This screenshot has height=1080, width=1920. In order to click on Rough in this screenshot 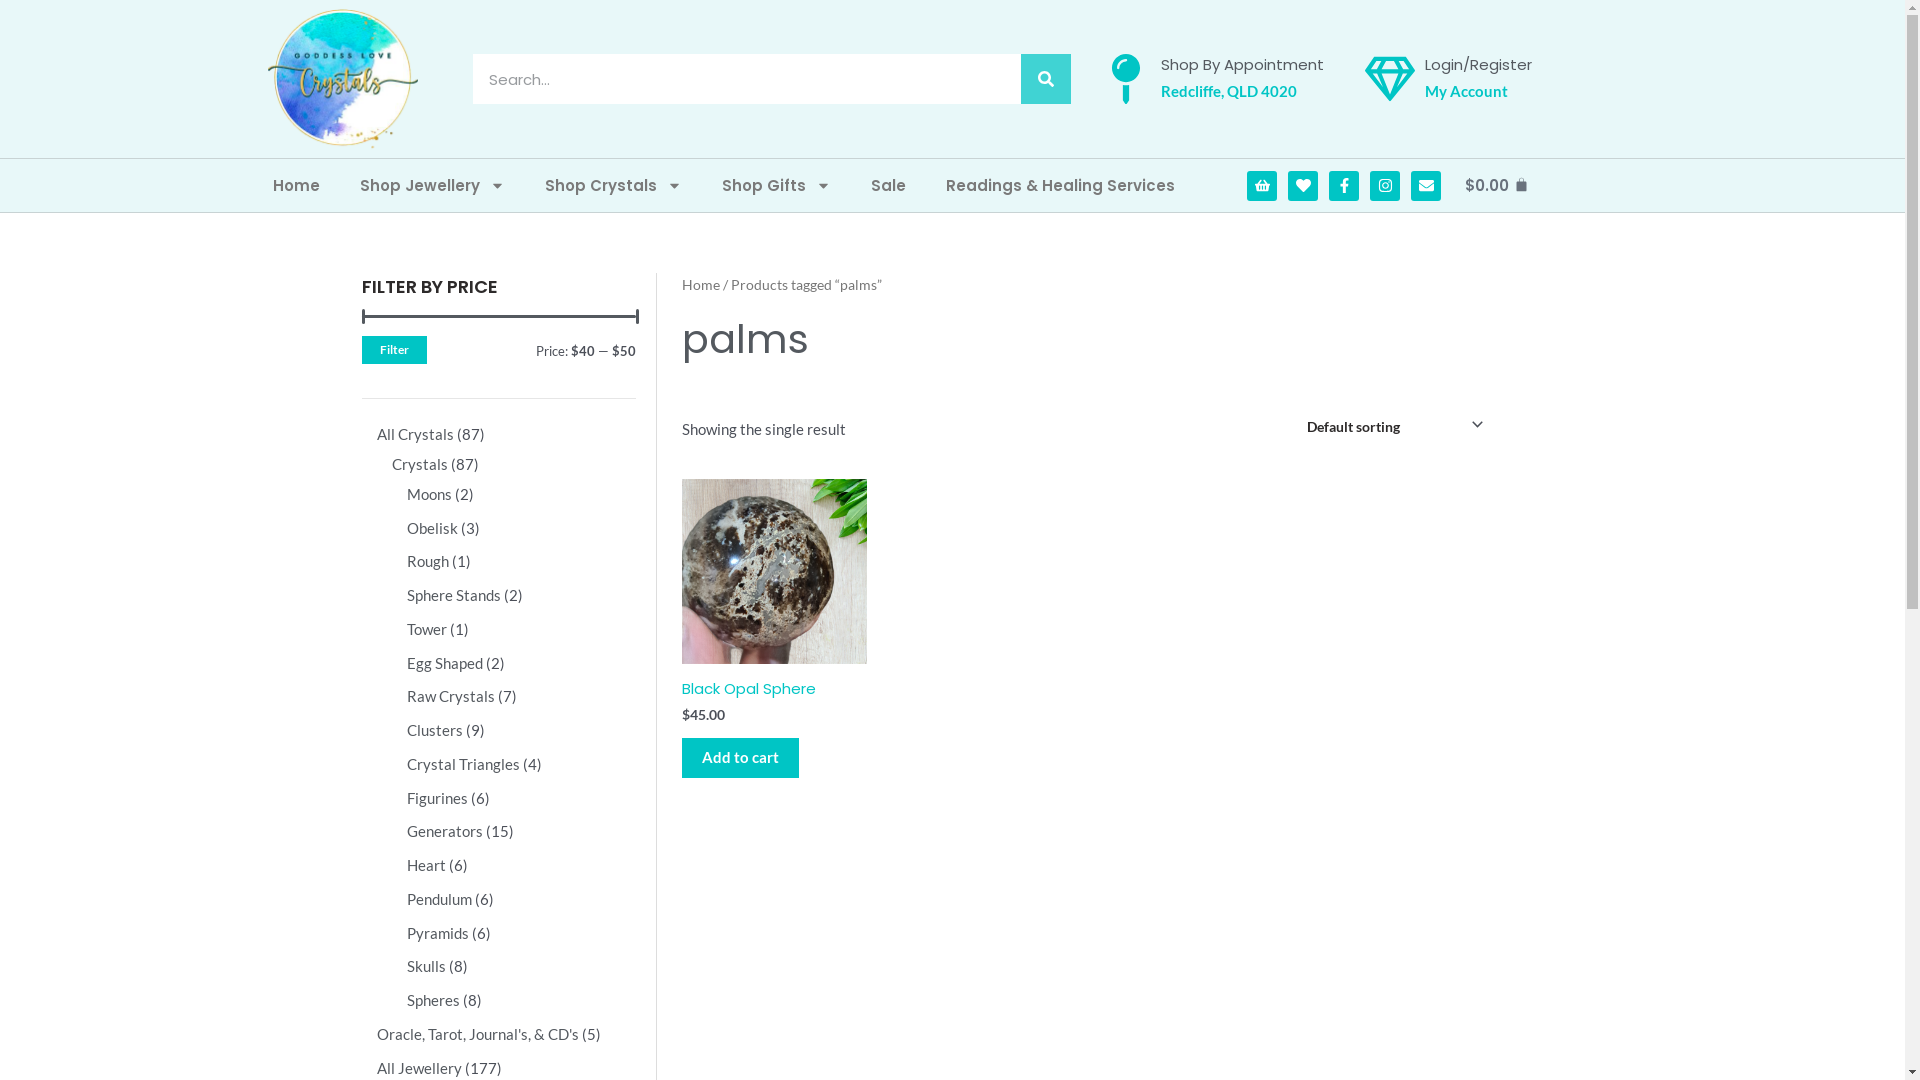, I will do `click(427, 561)`.